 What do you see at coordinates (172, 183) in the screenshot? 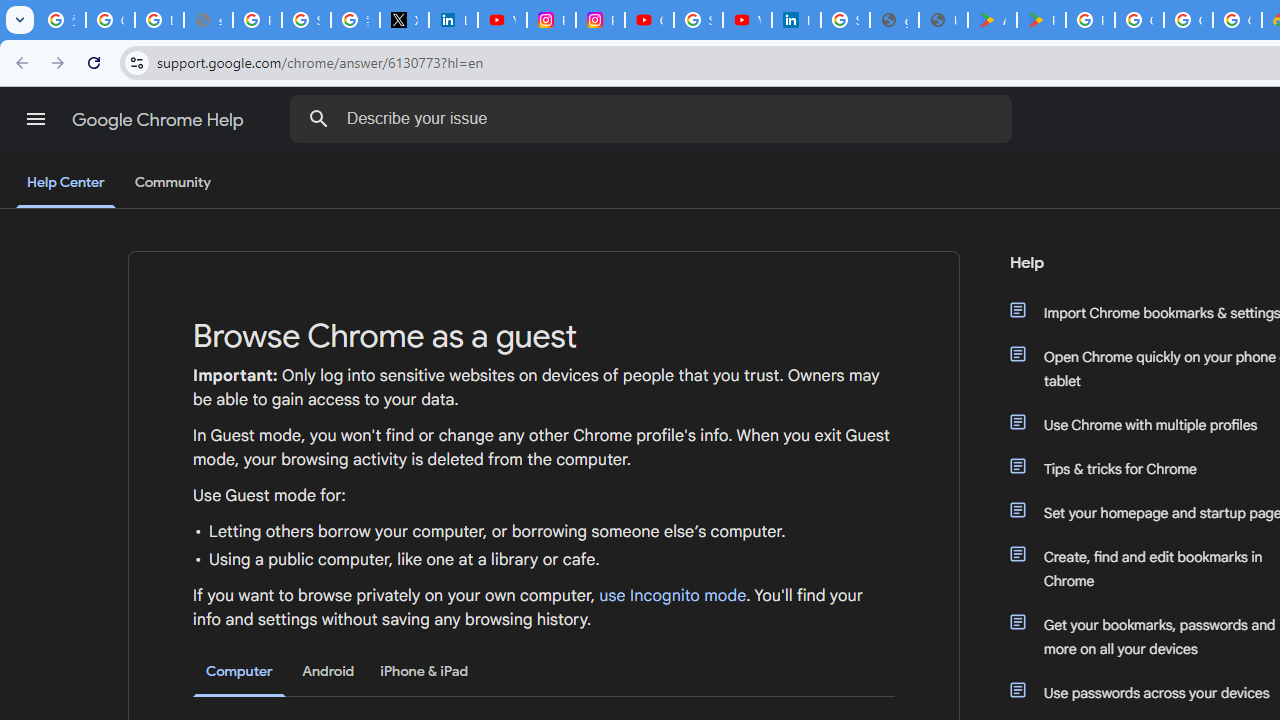
I see `Community` at bounding box center [172, 183].